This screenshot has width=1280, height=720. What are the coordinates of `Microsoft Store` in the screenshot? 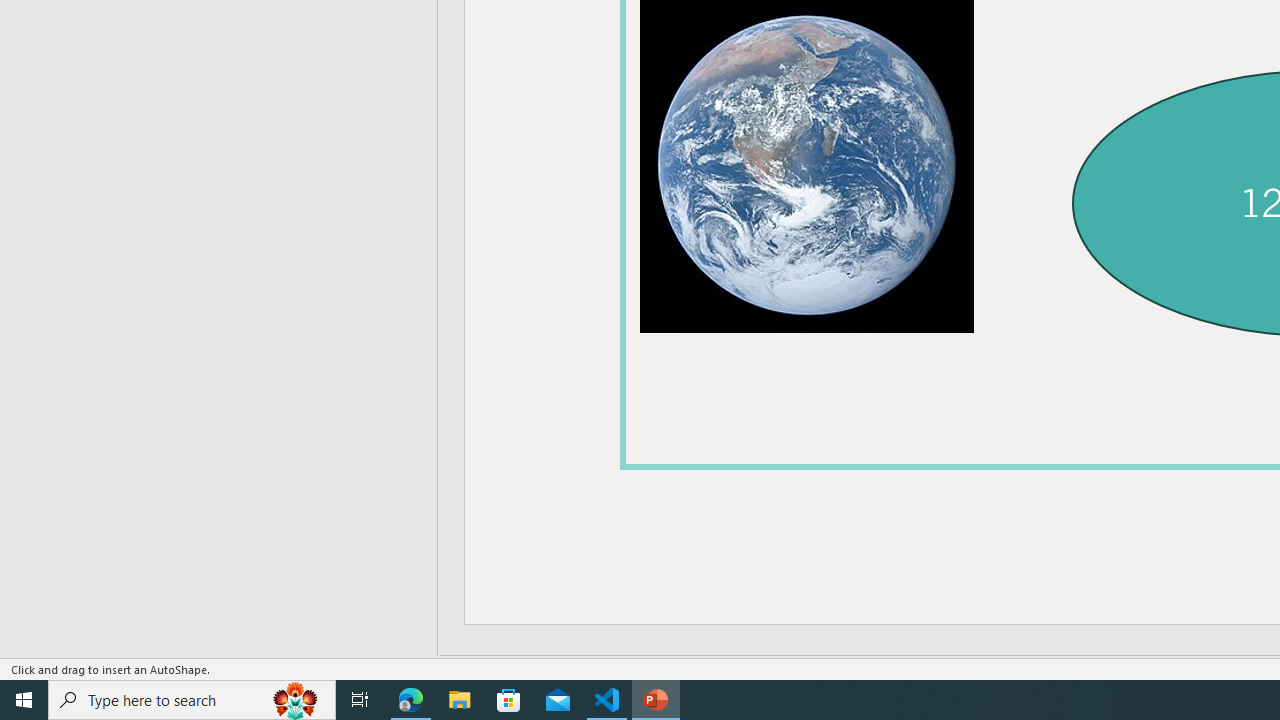 It's located at (509, 700).